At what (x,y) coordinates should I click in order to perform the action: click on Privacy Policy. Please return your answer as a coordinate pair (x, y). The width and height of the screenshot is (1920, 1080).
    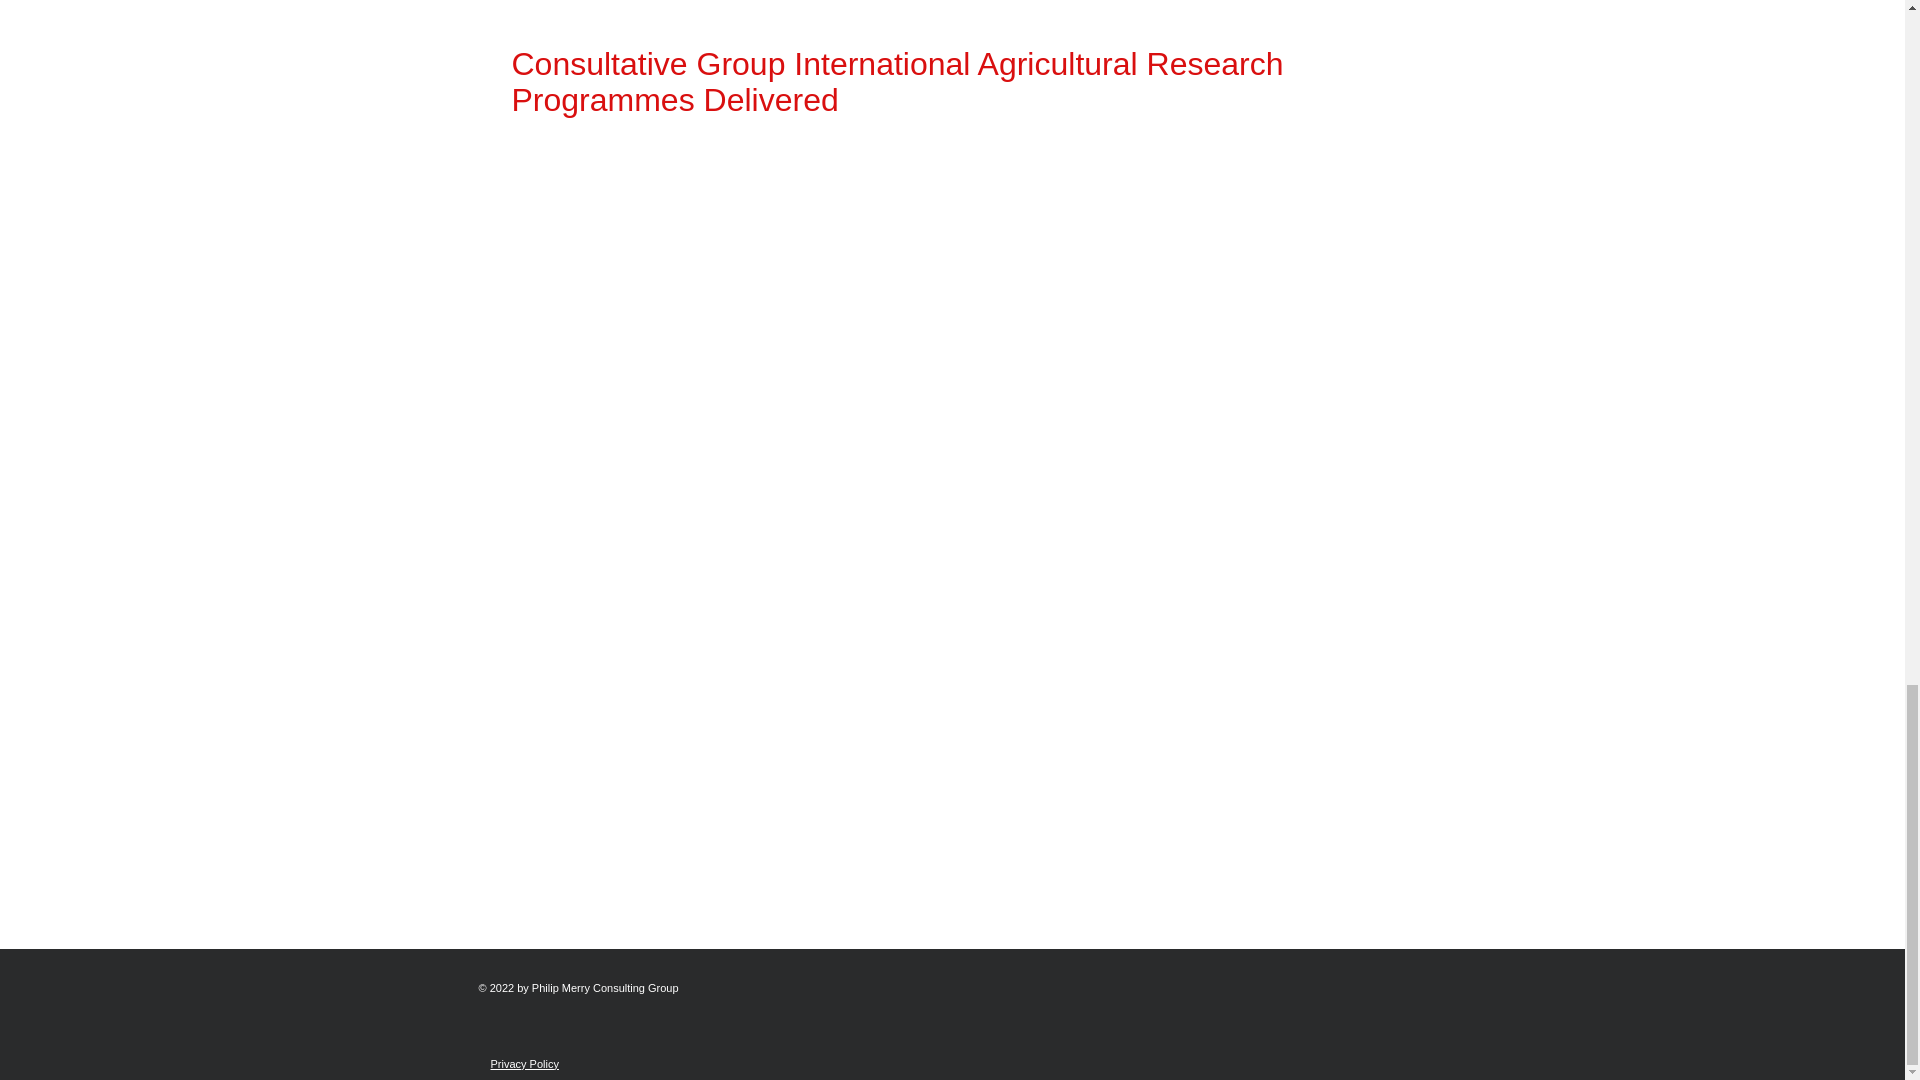
    Looking at the image, I should click on (524, 1064).